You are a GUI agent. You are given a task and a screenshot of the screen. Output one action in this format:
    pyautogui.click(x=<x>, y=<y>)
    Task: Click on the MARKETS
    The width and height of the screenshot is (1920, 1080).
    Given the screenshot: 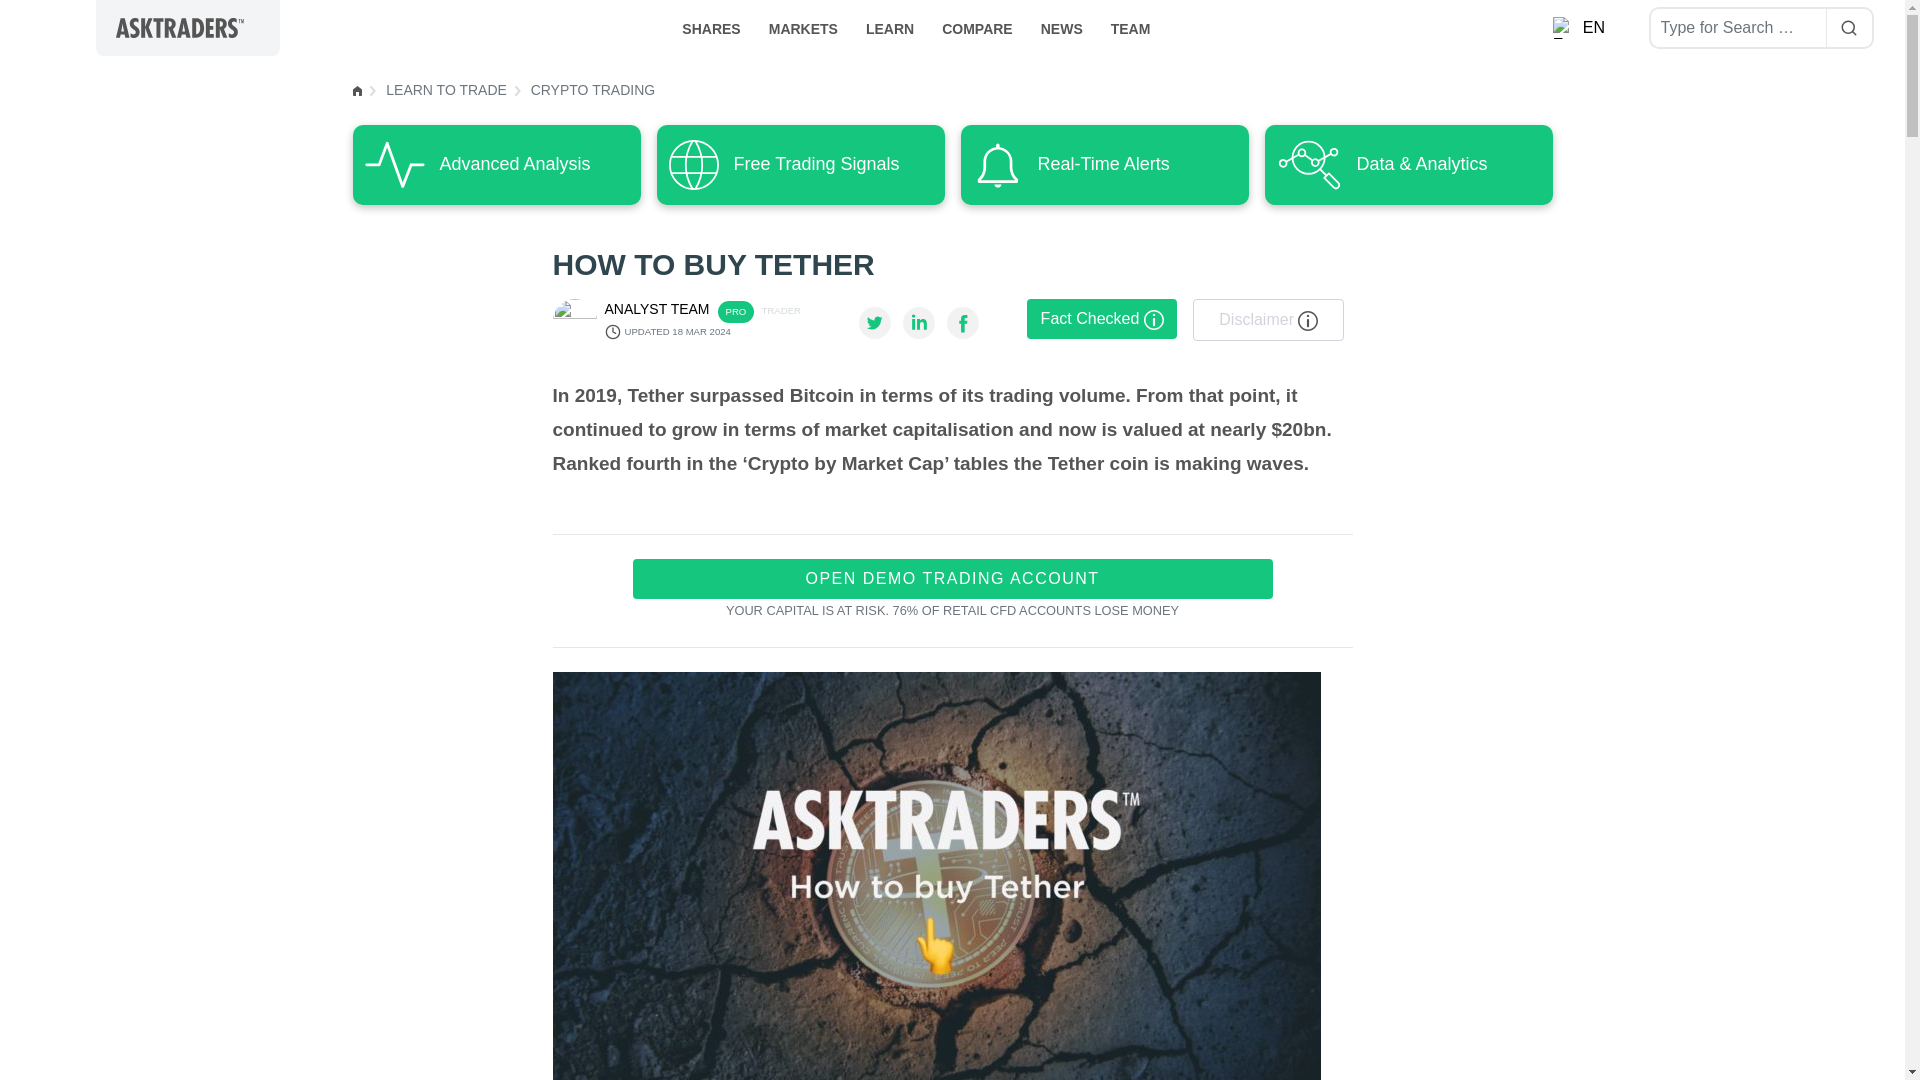 What is the action you would take?
    pyautogui.click(x=803, y=27)
    